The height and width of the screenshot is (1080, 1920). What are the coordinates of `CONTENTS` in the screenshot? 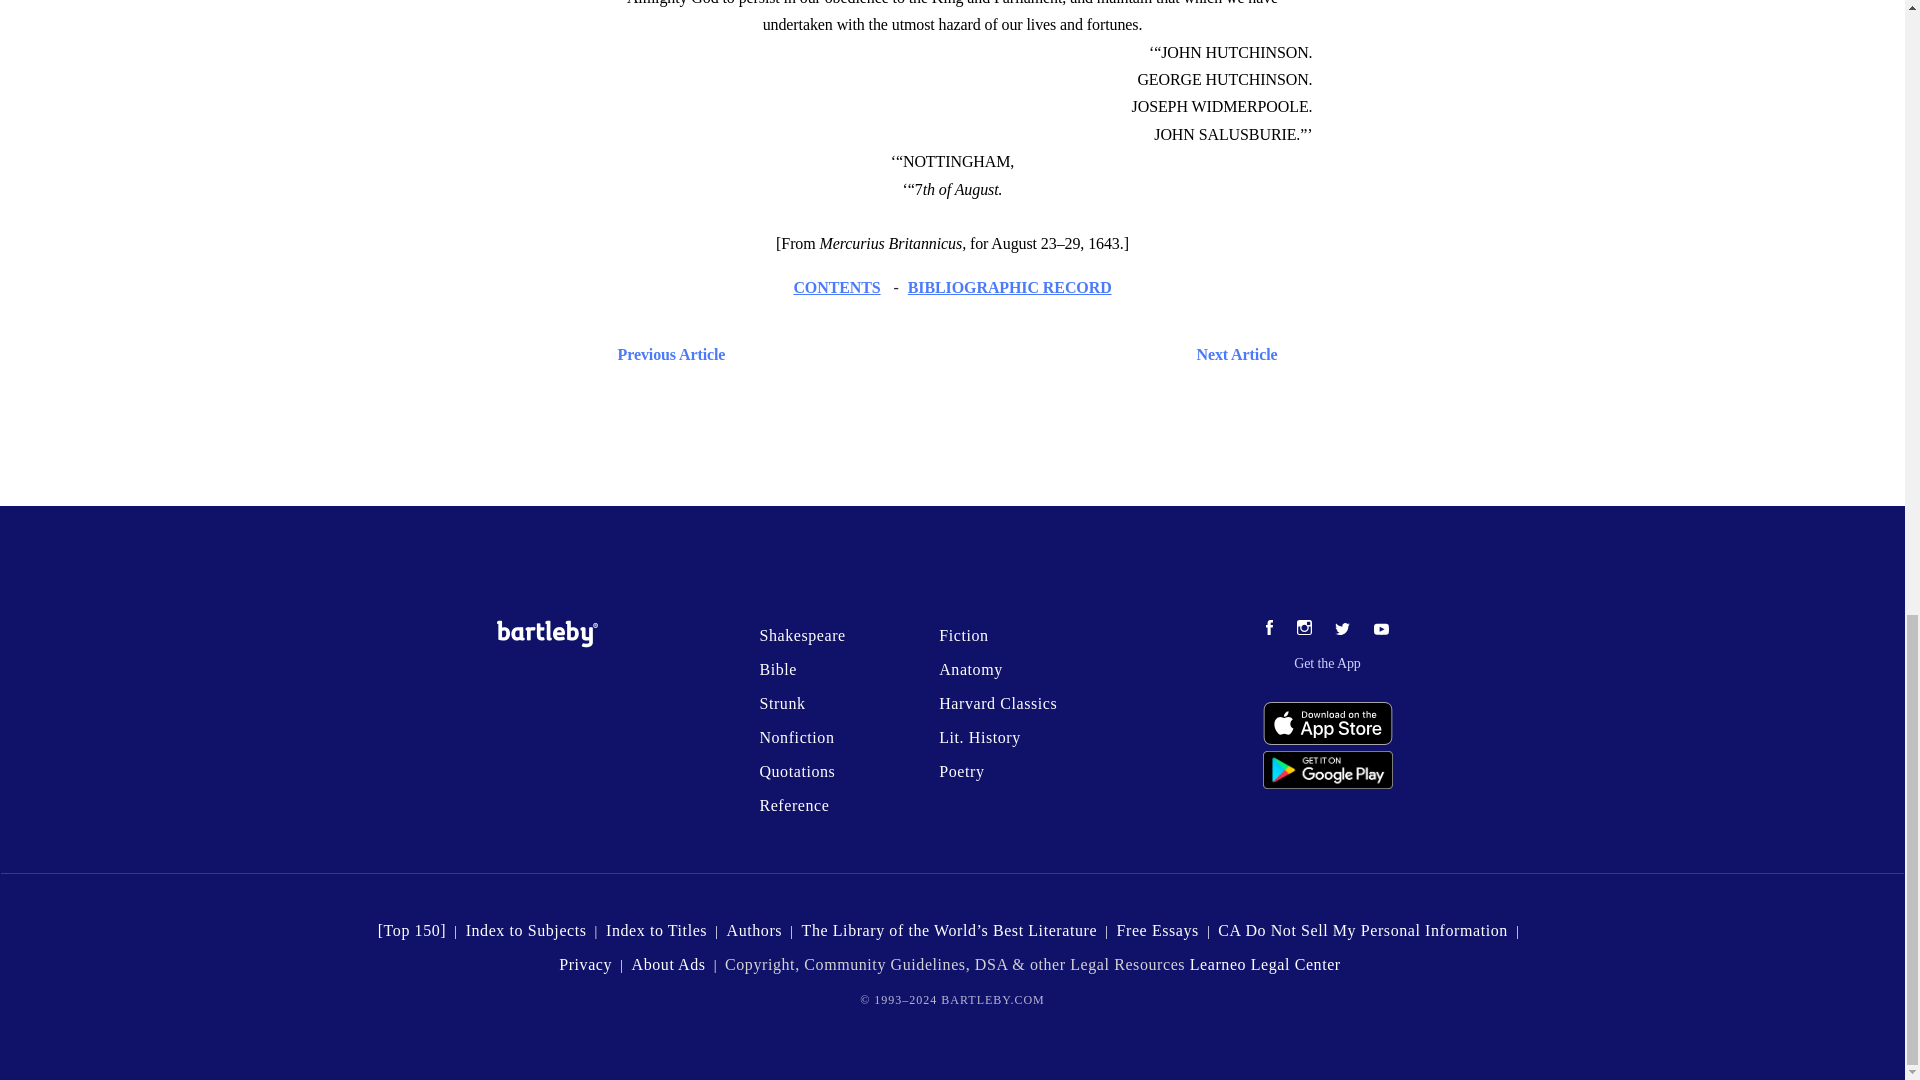 It's located at (836, 286).